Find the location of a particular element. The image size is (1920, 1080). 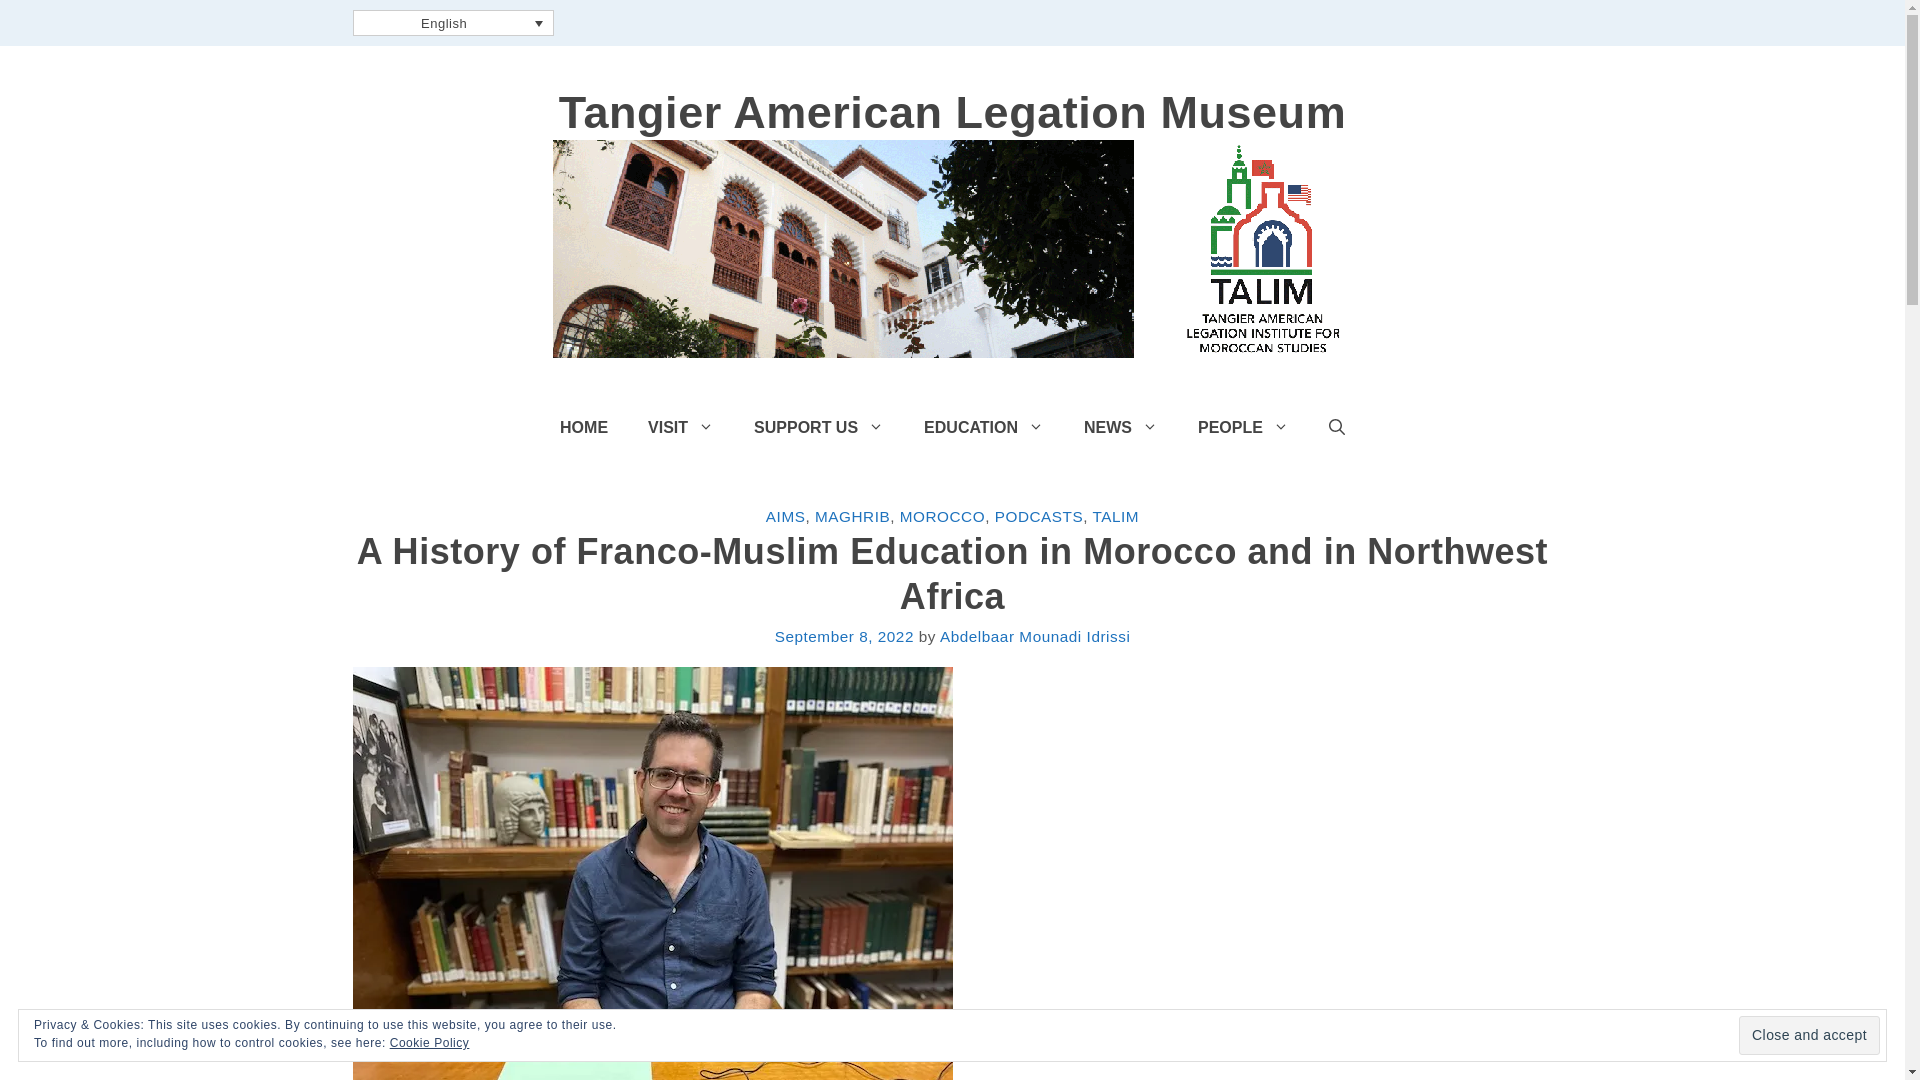

VISIT is located at coordinates (680, 428).